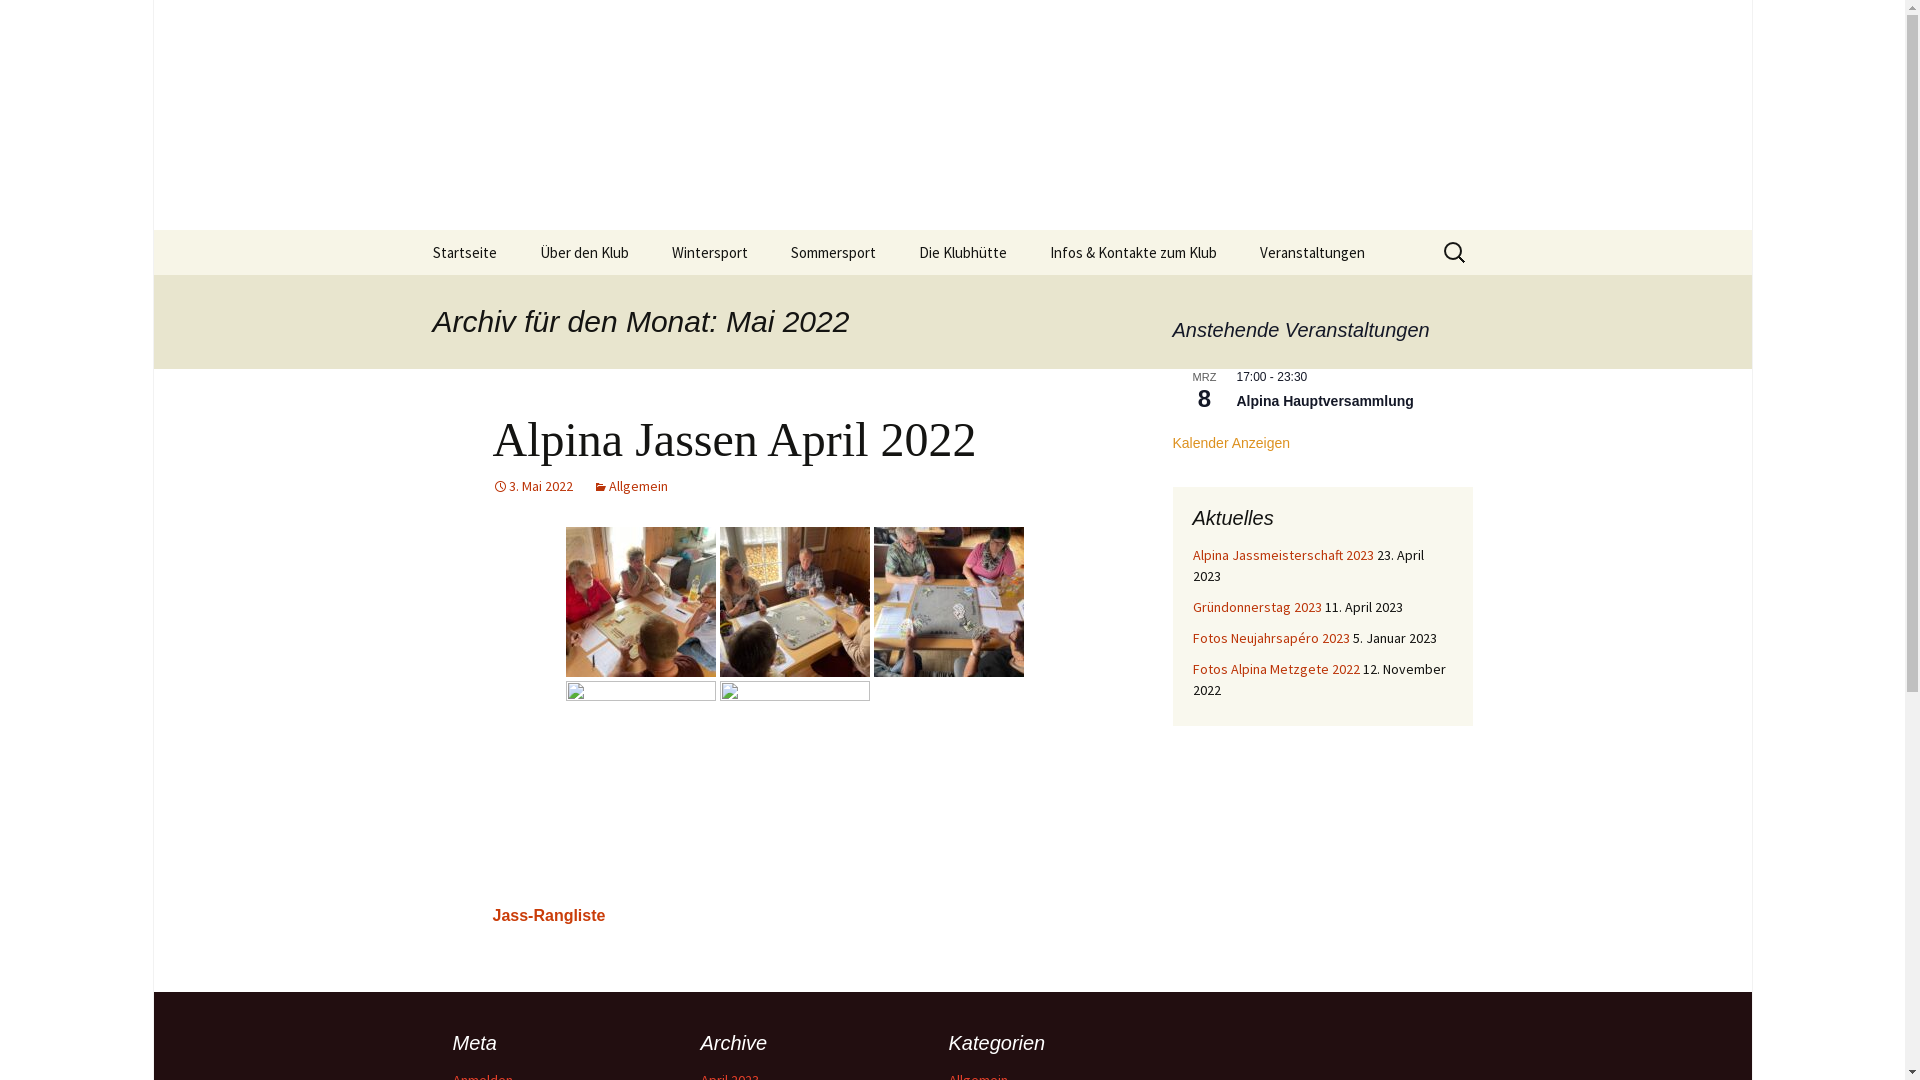 This screenshot has width=1920, height=1080. I want to click on Kalender Anzeigen, so click(1231, 444).